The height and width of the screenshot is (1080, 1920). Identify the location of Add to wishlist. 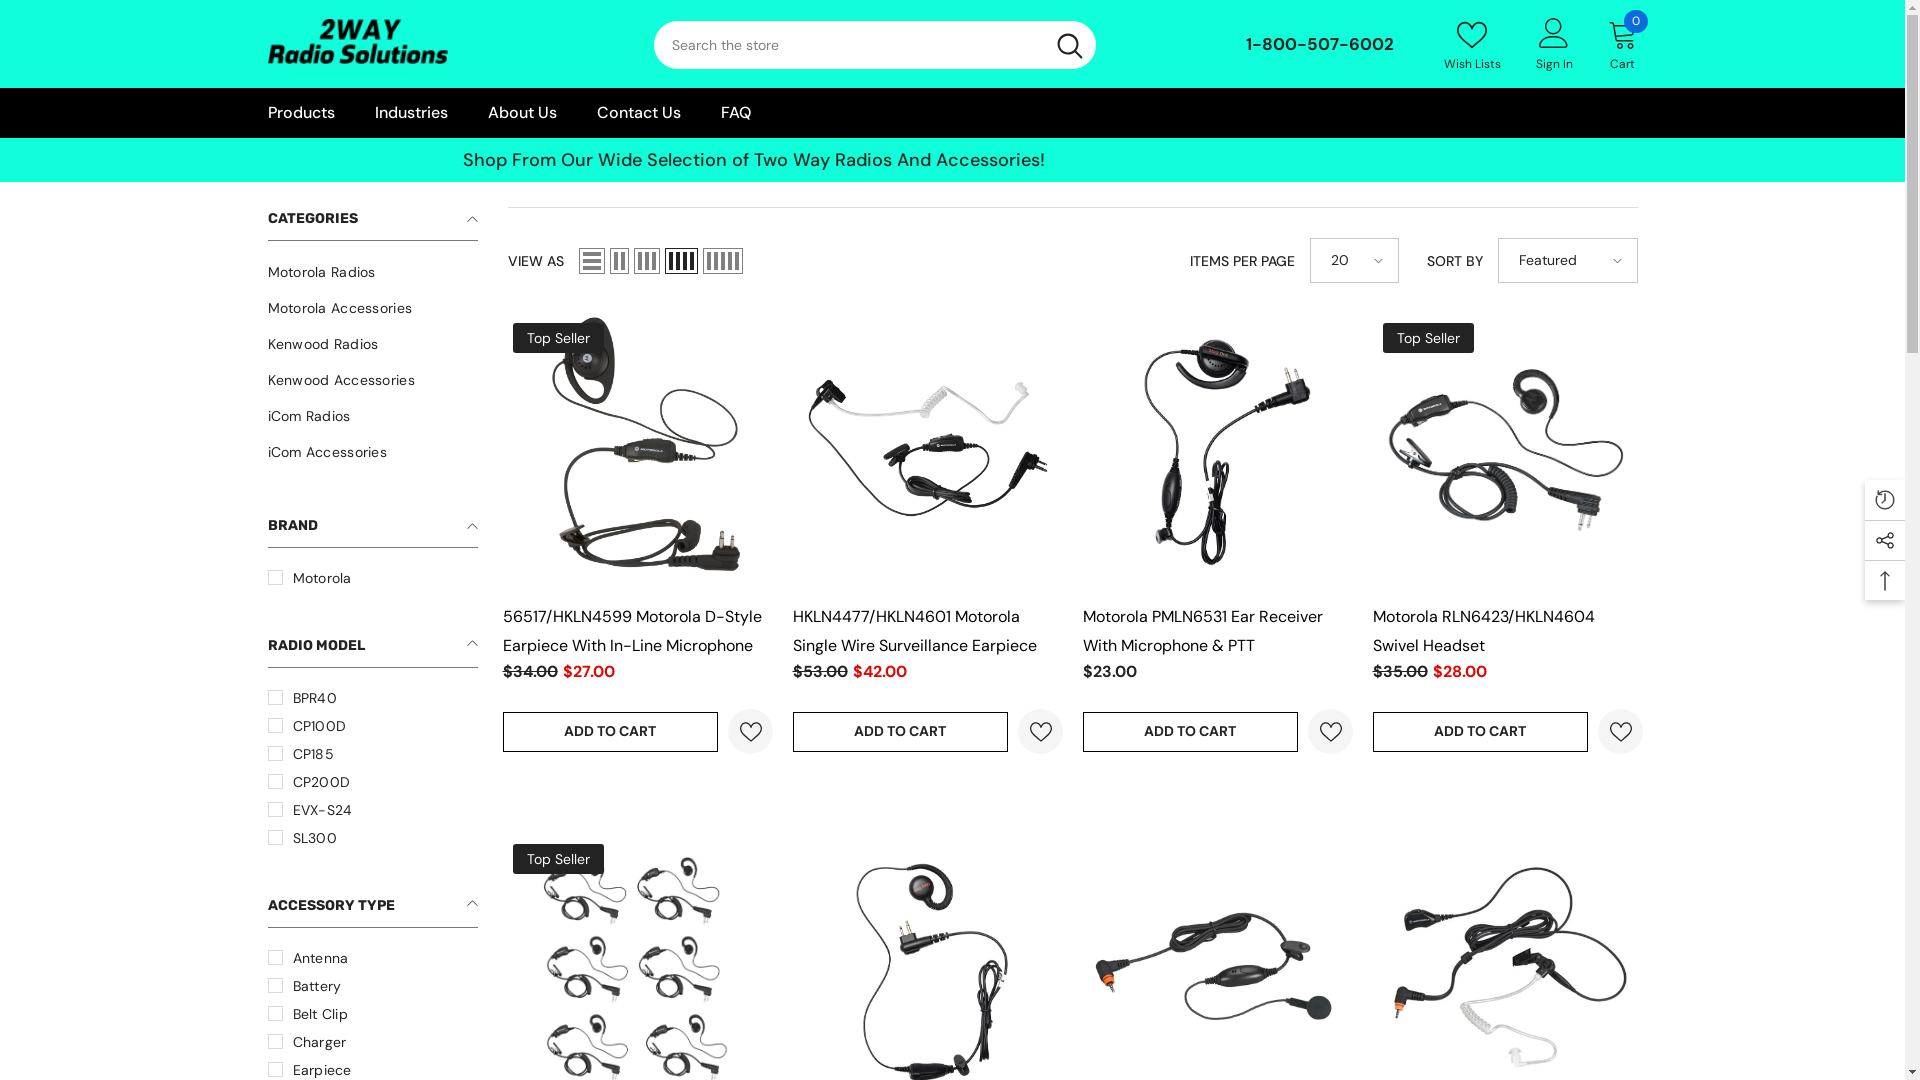
(750, 732).